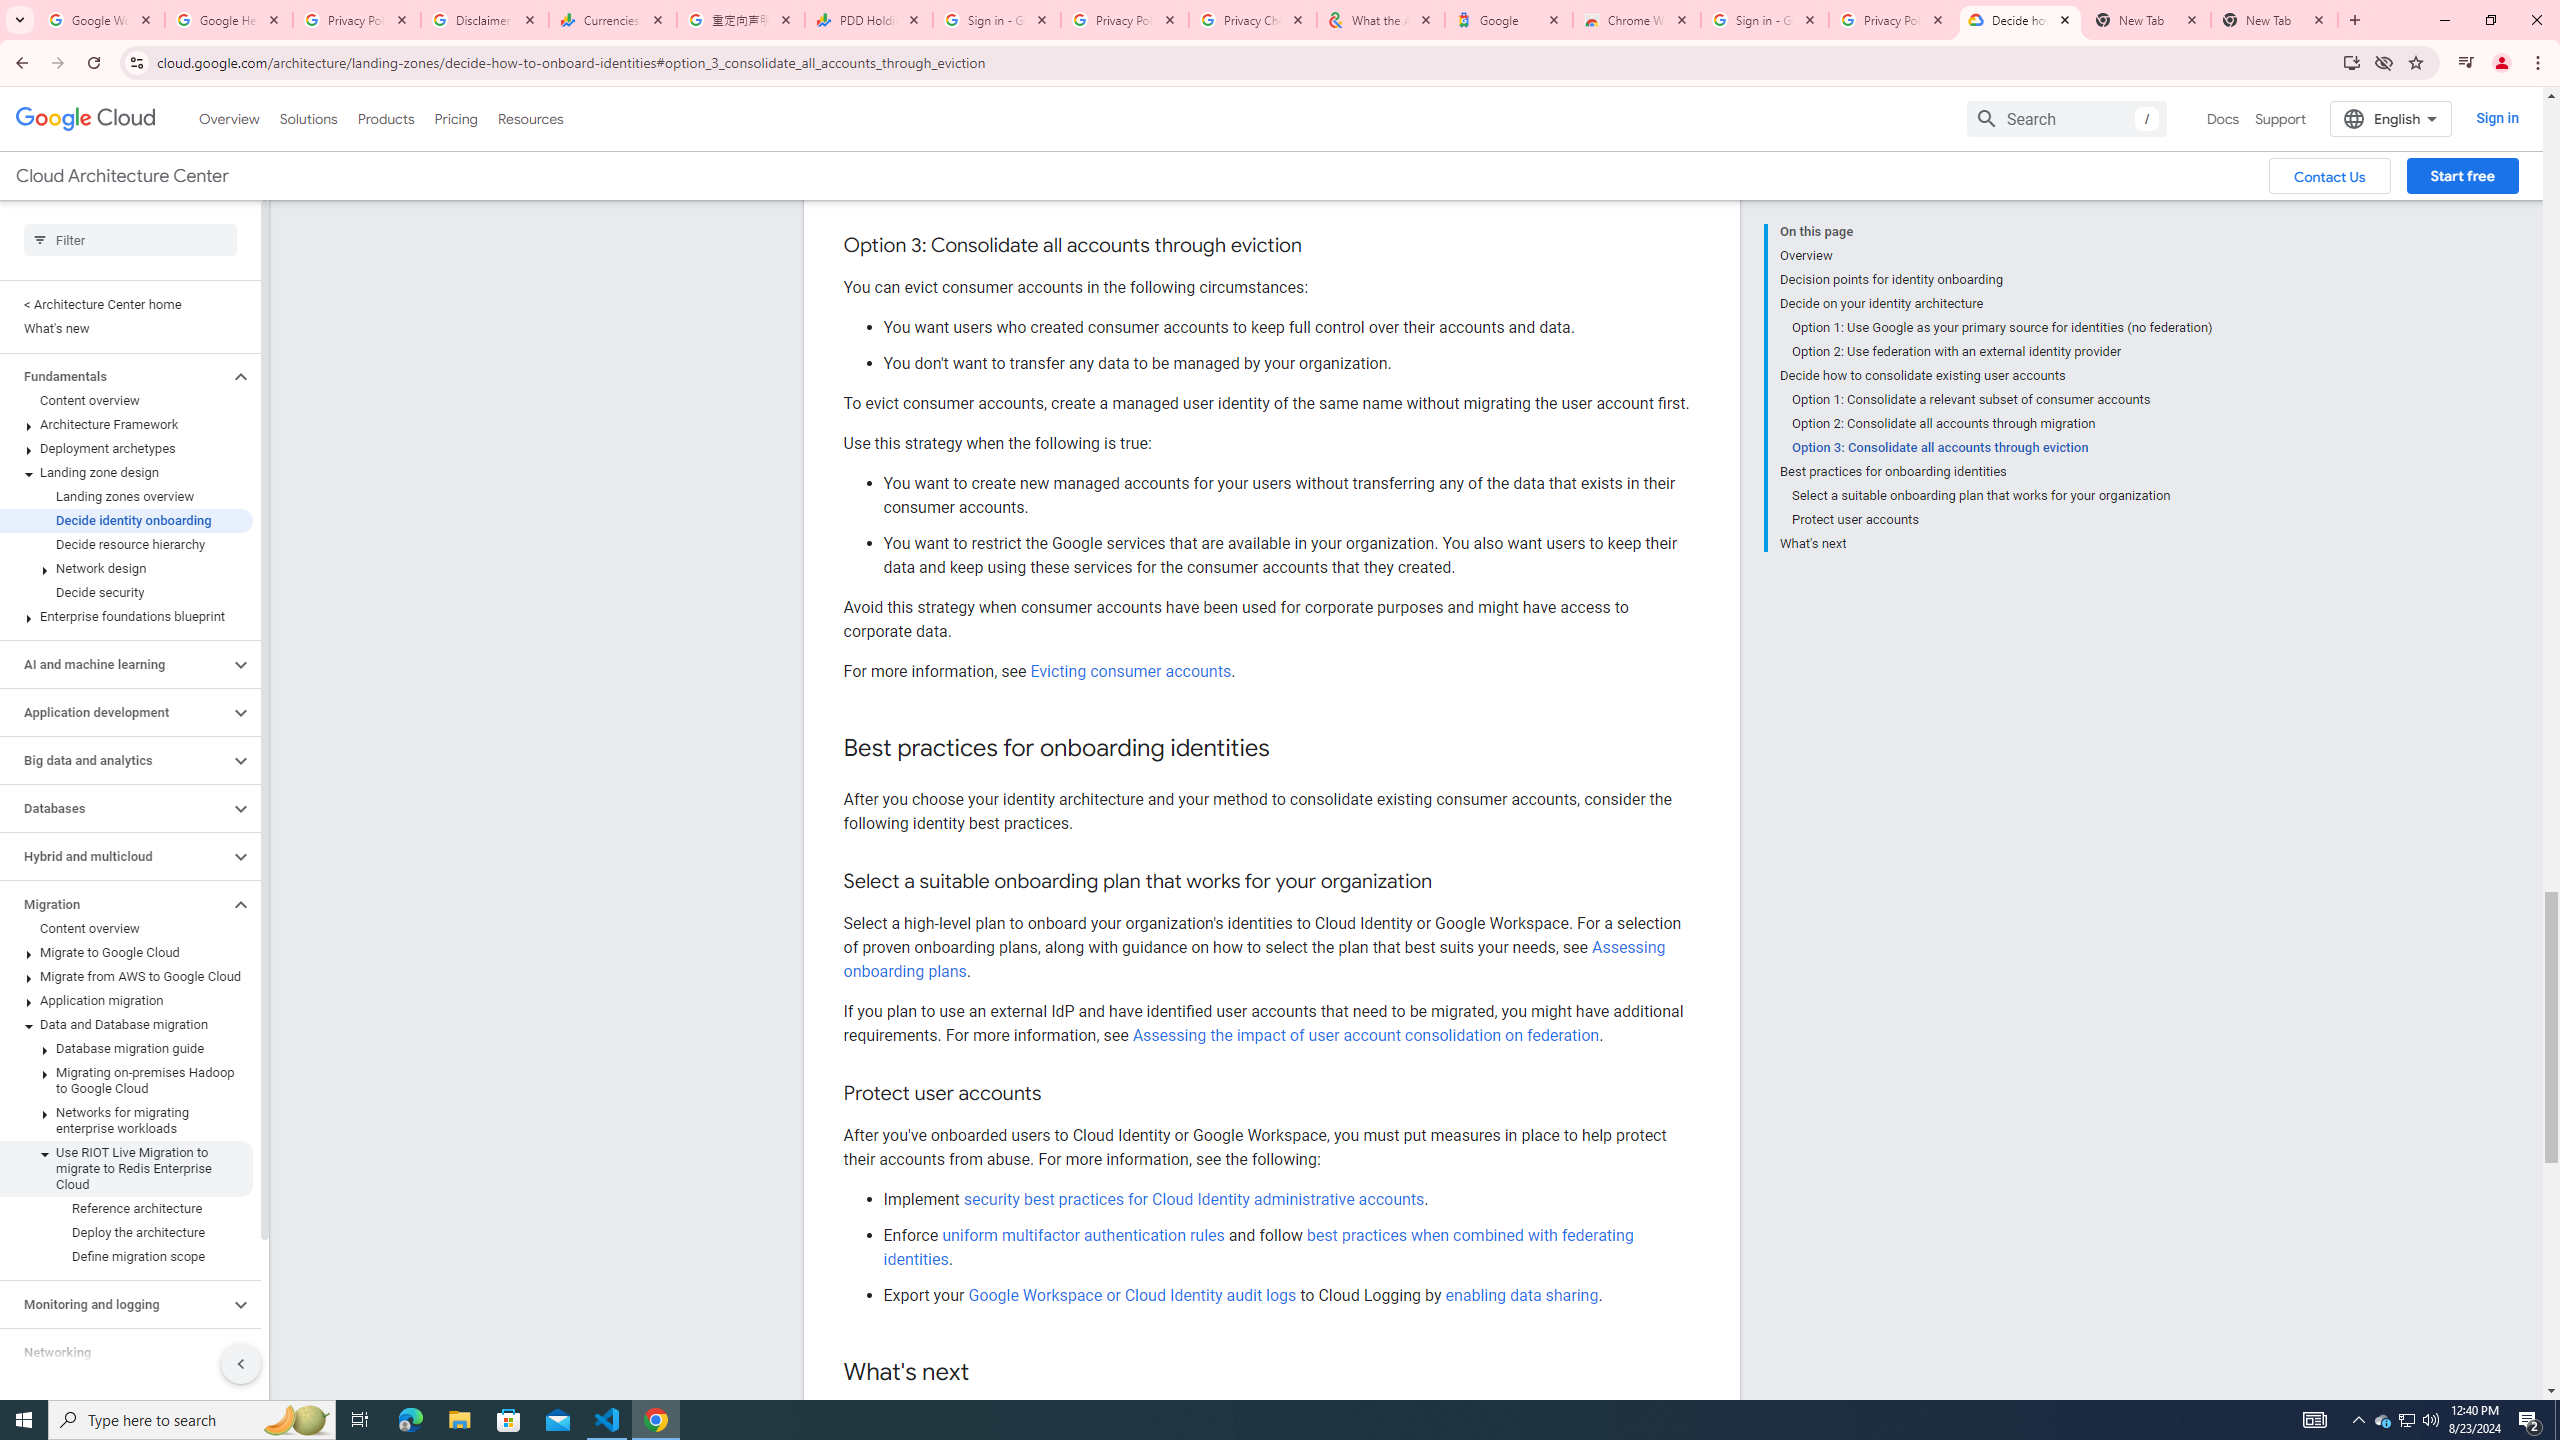  What do you see at coordinates (114, 856) in the screenshot?
I see `Hybrid and multicloud` at bounding box center [114, 856].